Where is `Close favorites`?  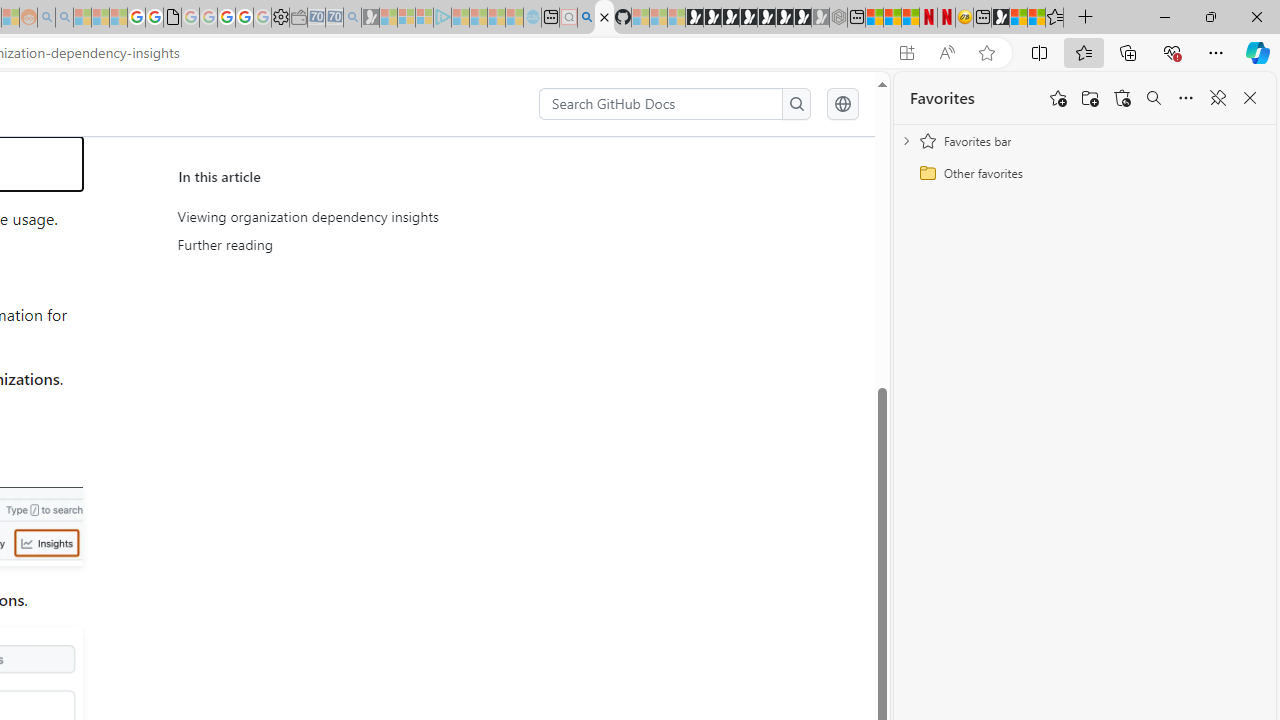 Close favorites is located at coordinates (1250, 98).